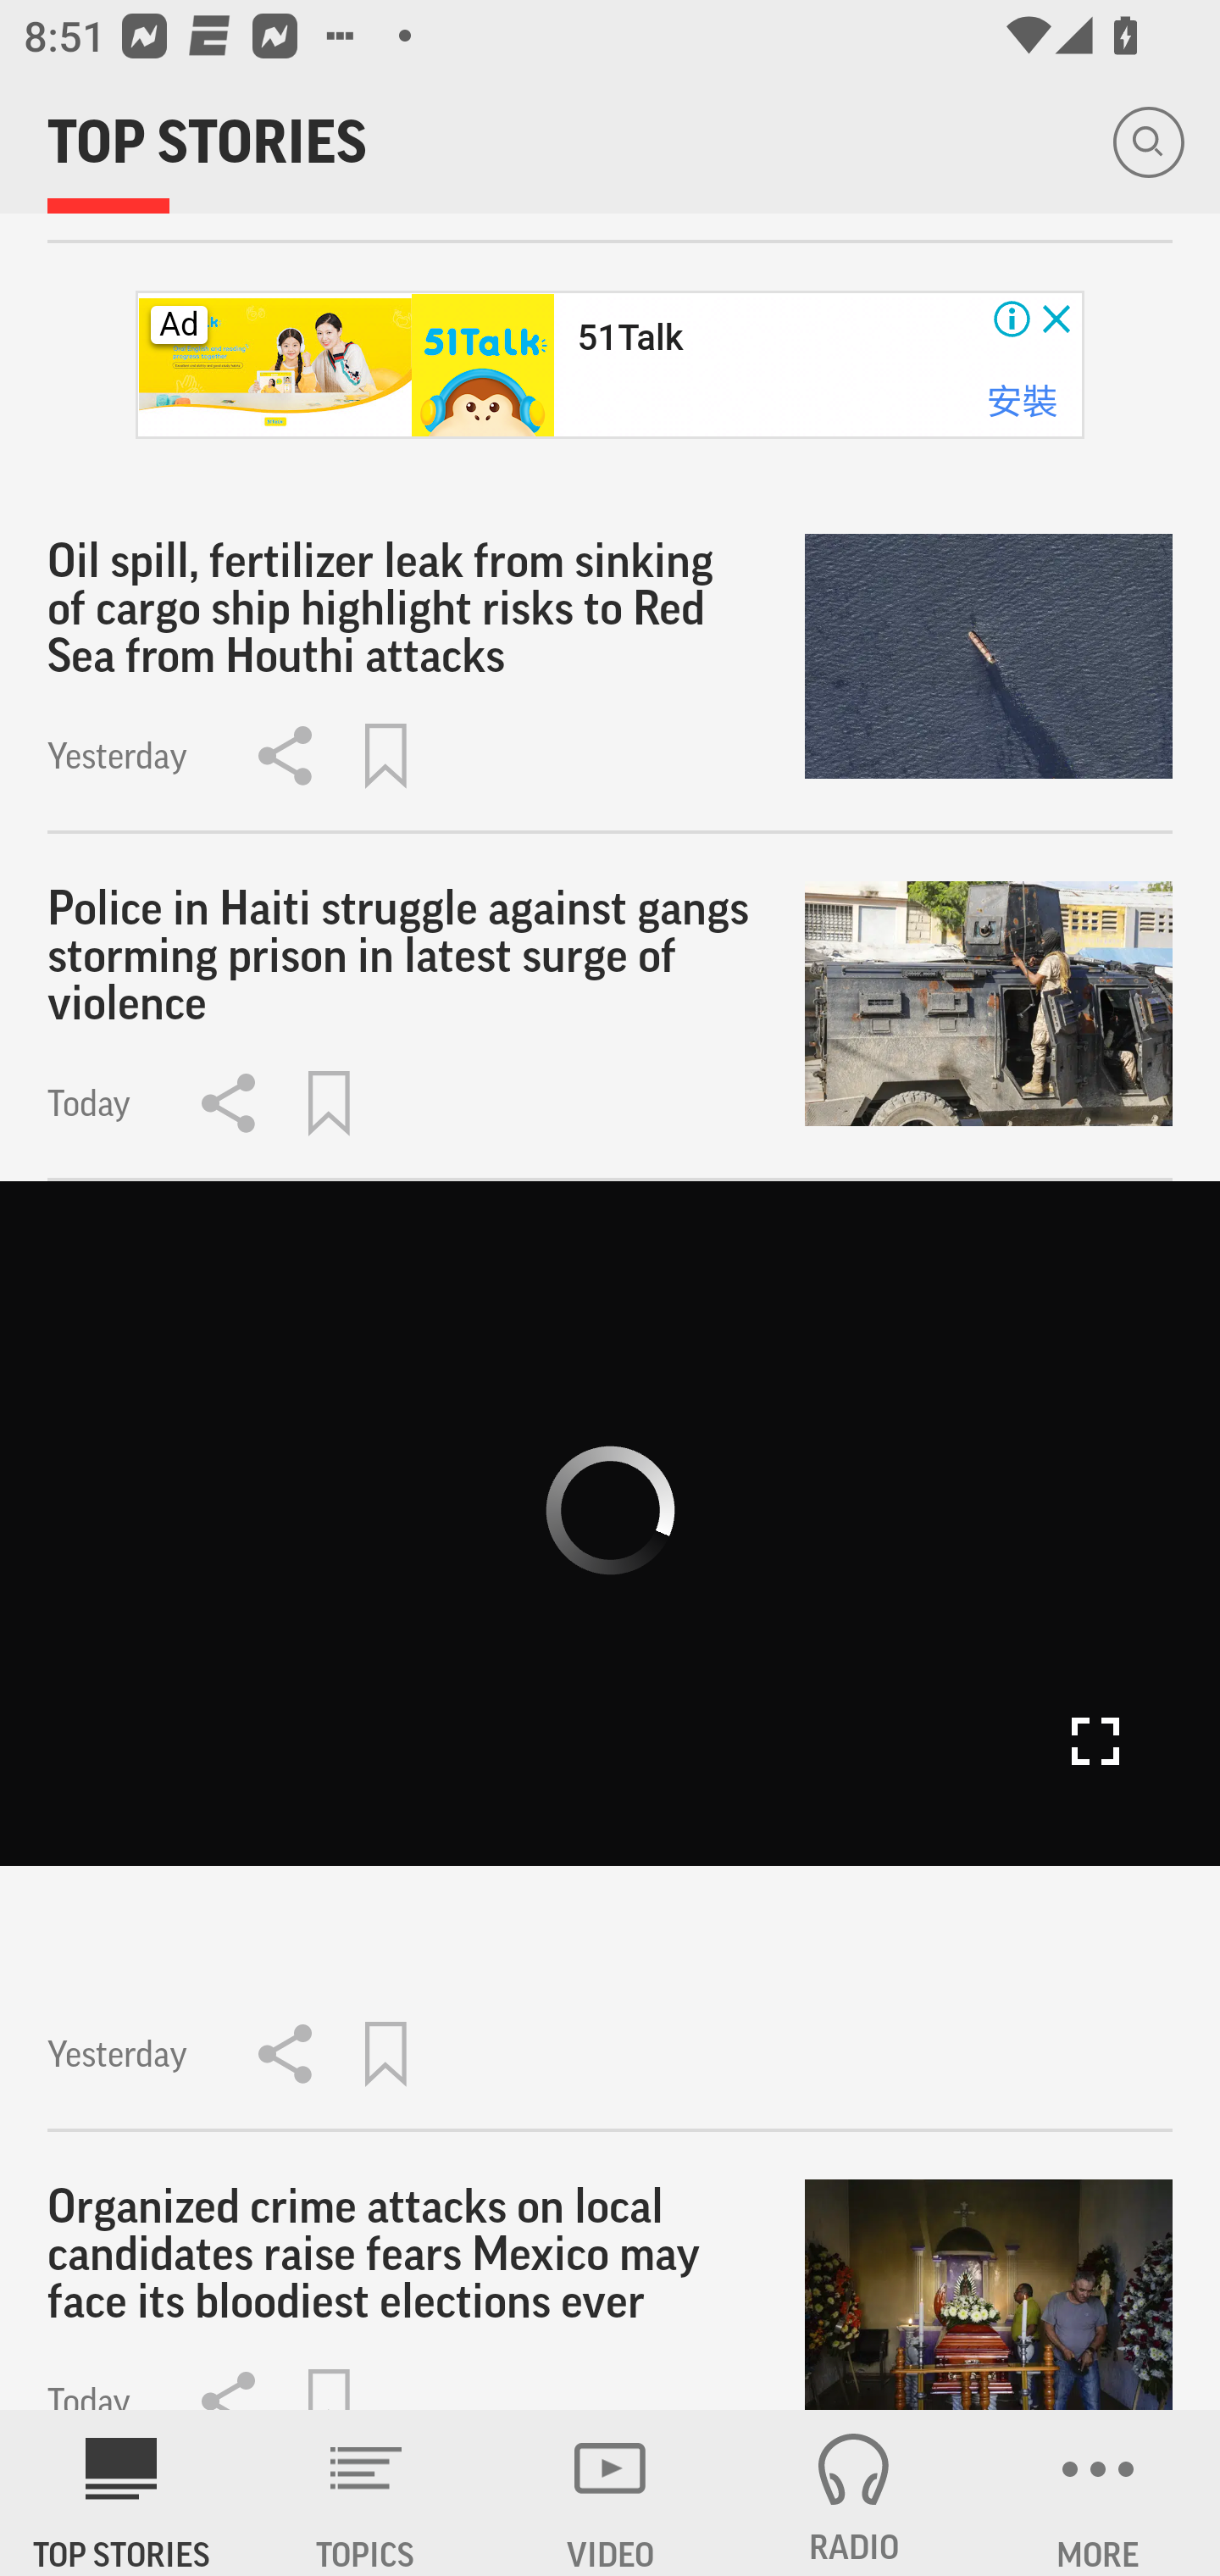 This screenshot has height=2576, width=1220. What do you see at coordinates (610, 1657) in the screenshot?
I see `toggle controls Fullscreen Yesterday` at bounding box center [610, 1657].